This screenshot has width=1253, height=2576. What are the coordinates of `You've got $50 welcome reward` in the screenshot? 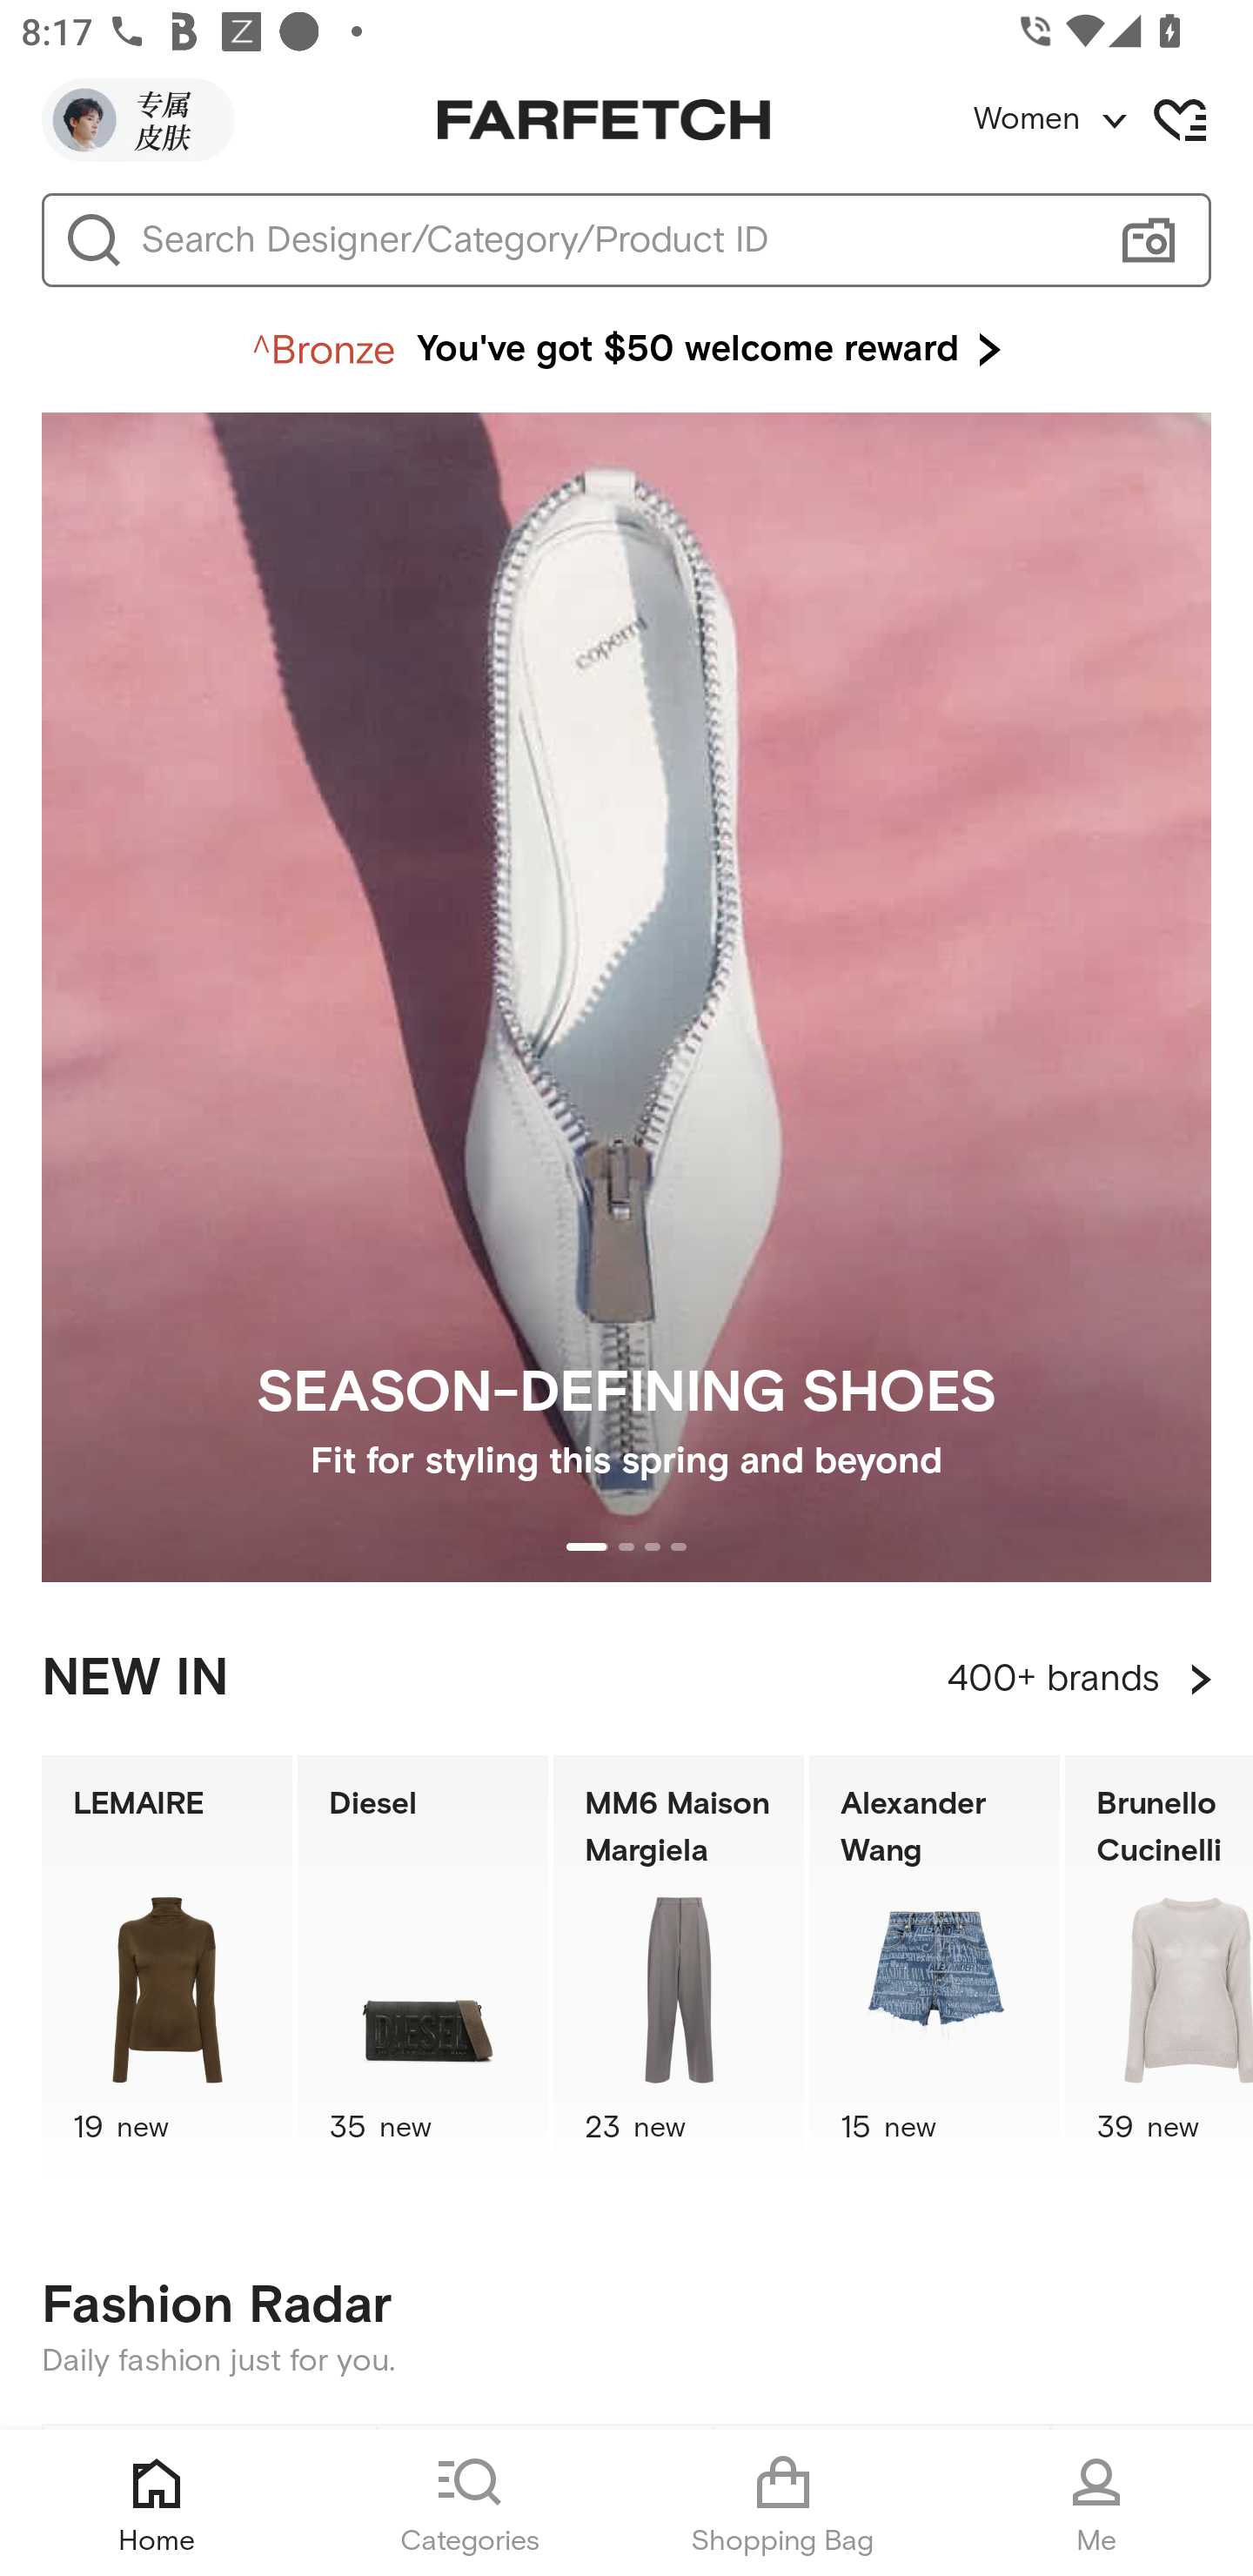 It's located at (626, 350).